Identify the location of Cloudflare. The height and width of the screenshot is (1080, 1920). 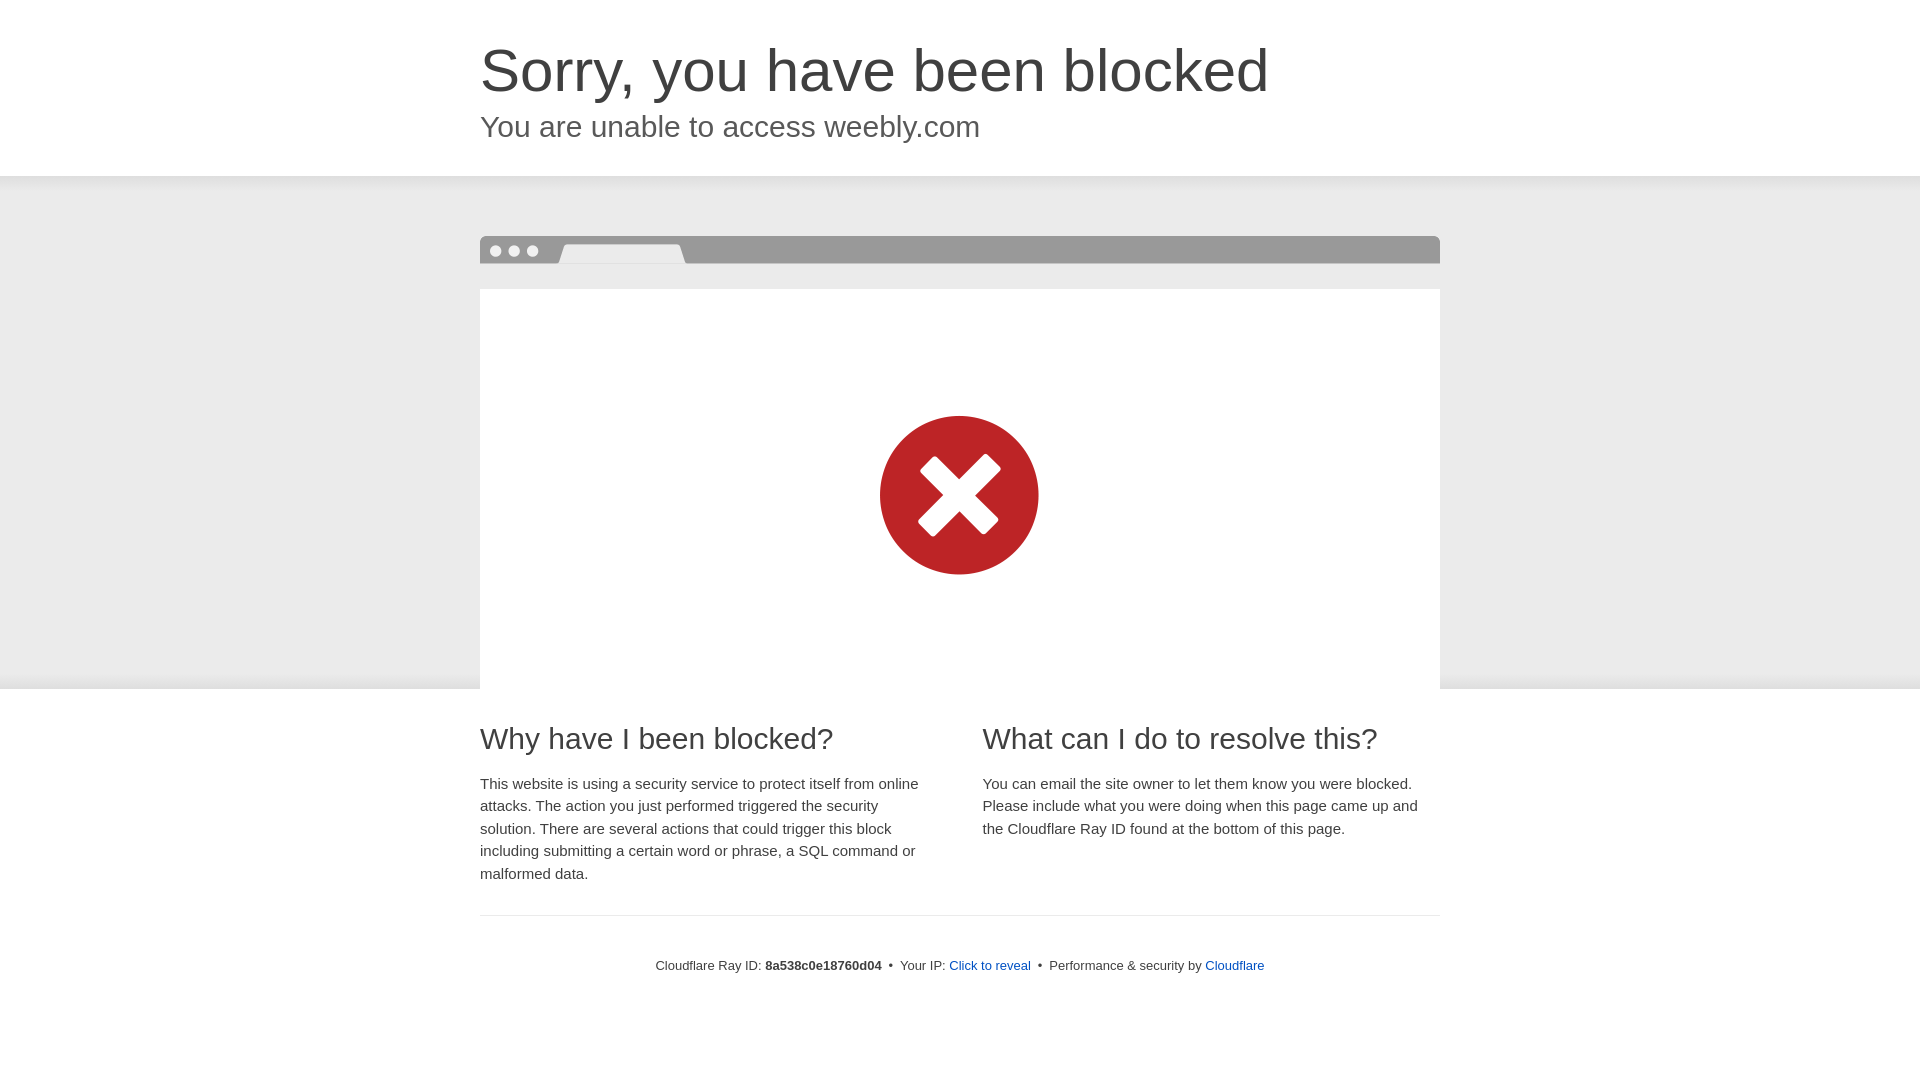
(1234, 965).